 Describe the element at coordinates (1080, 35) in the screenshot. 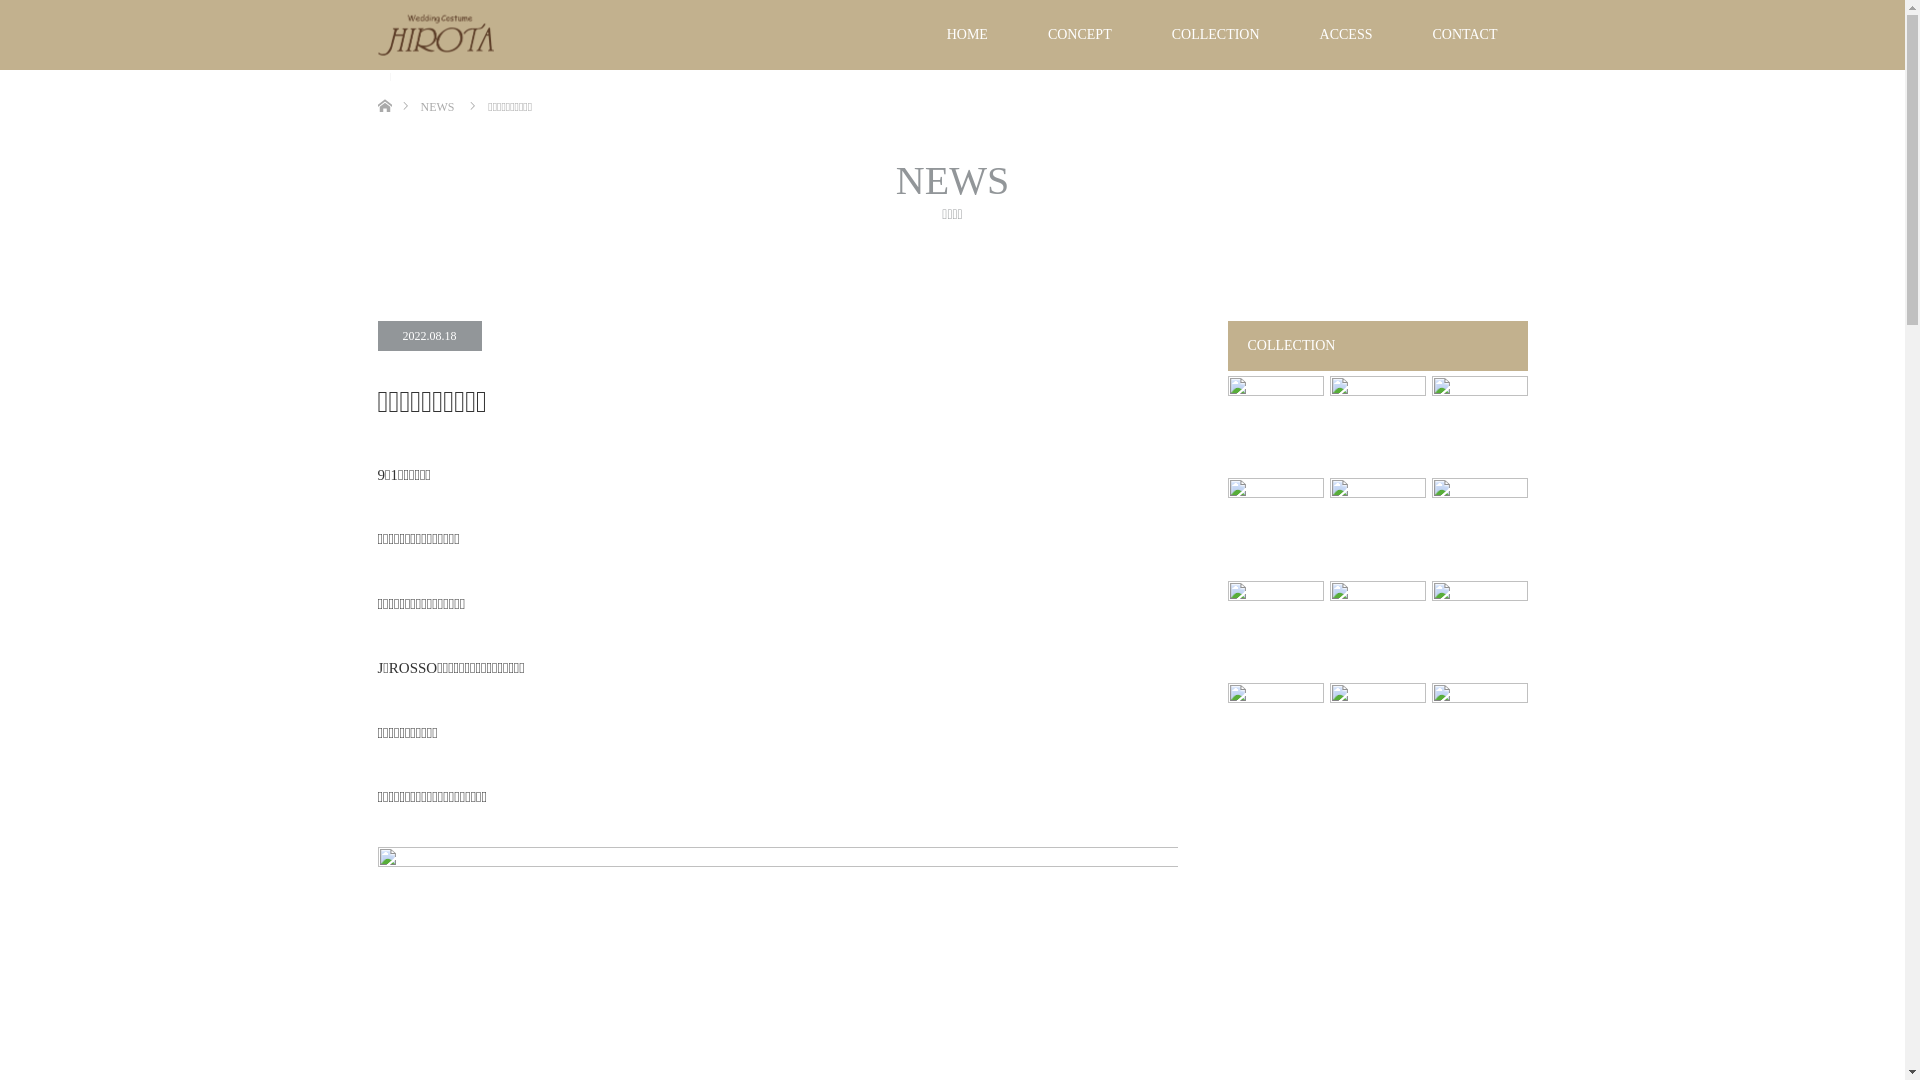

I see `CONCEPT` at that location.